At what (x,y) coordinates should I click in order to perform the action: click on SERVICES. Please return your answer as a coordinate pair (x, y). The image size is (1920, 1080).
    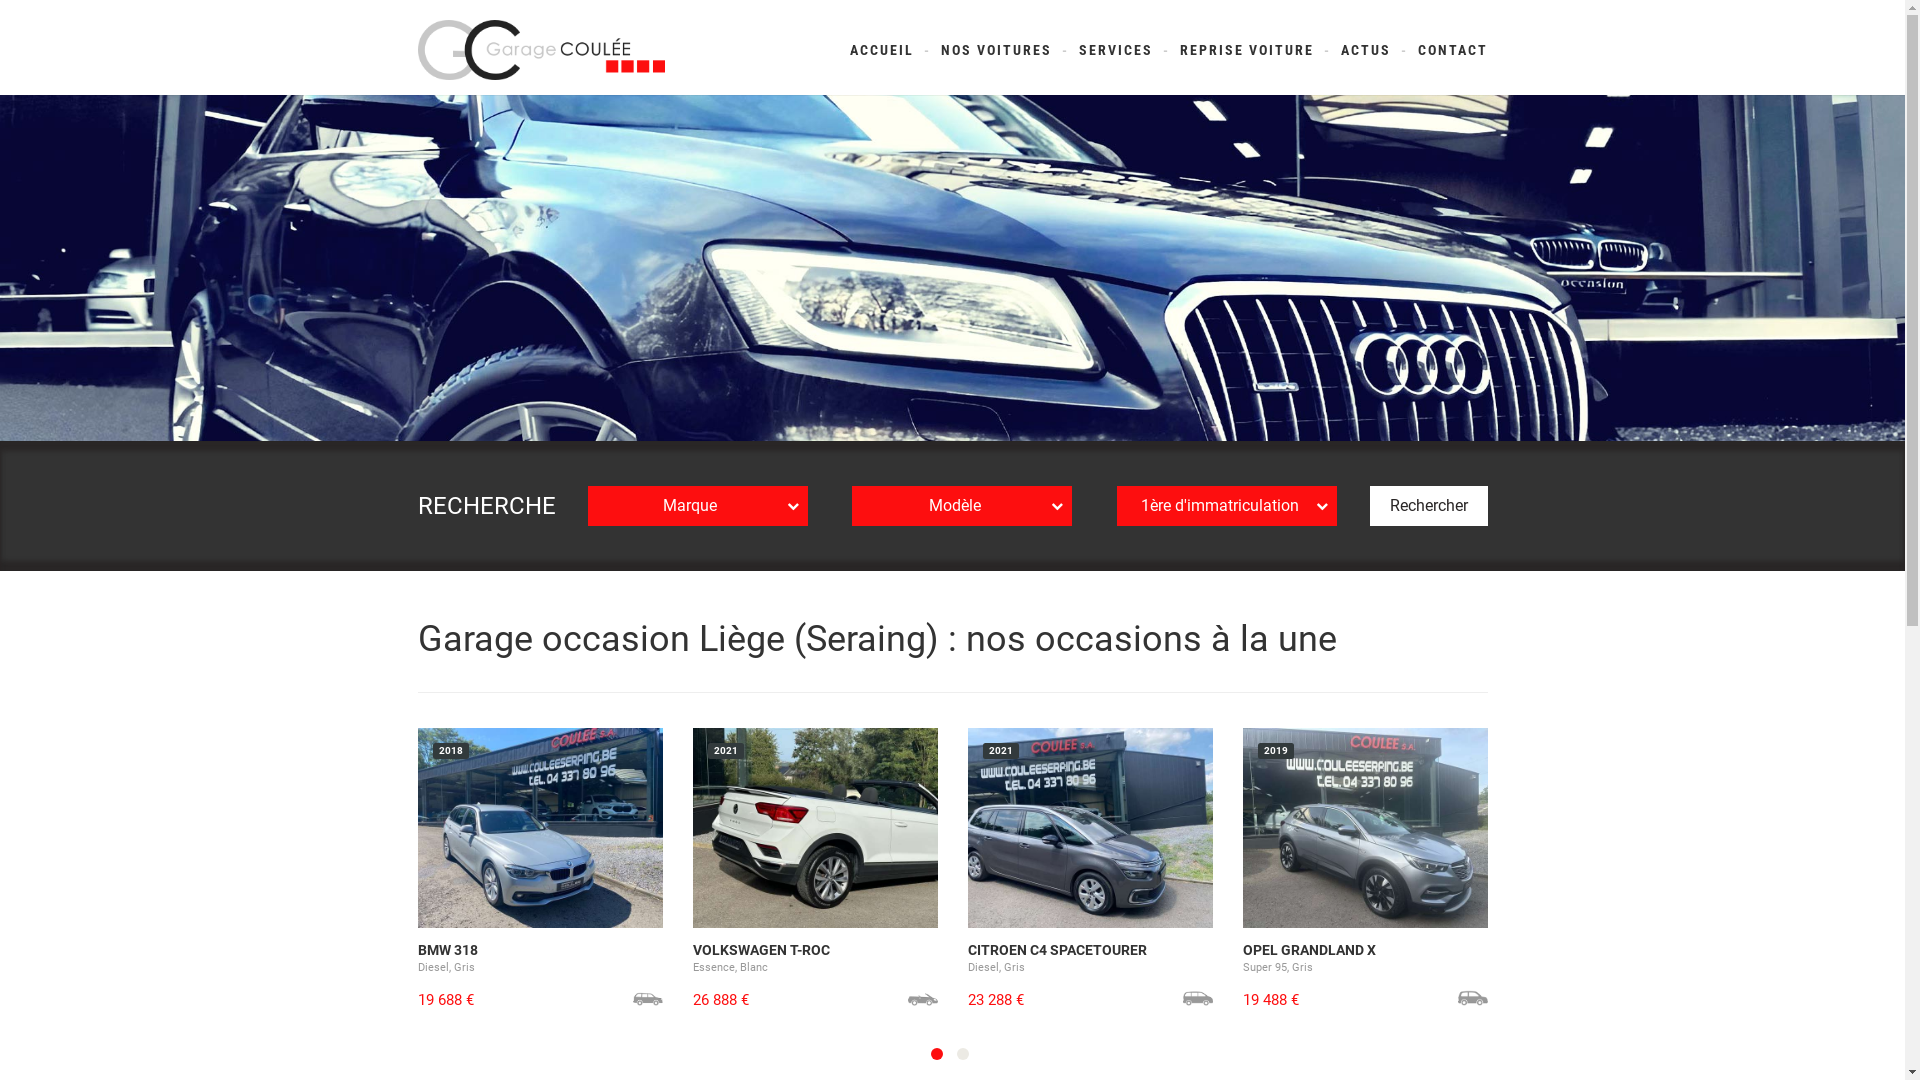
    Looking at the image, I should click on (1115, 50).